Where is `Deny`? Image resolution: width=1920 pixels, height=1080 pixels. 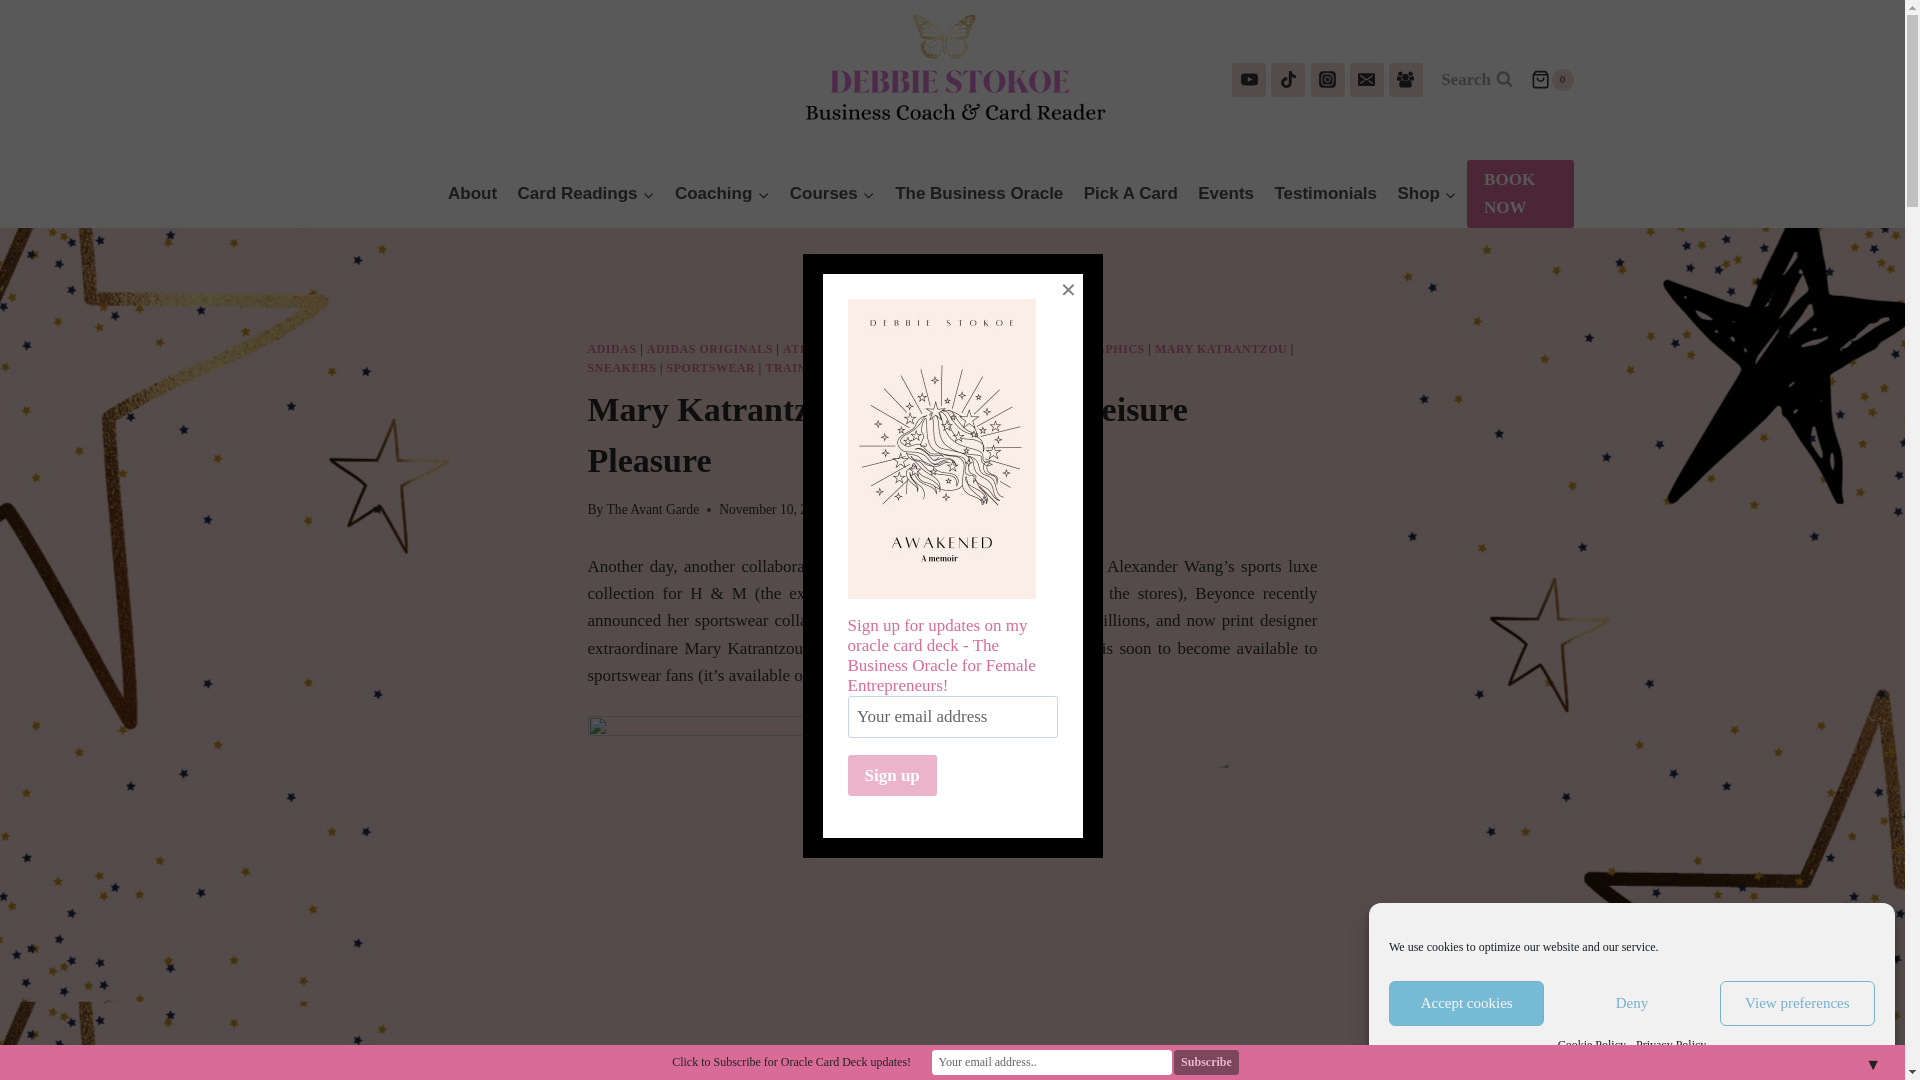 Deny is located at coordinates (1630, 1003).